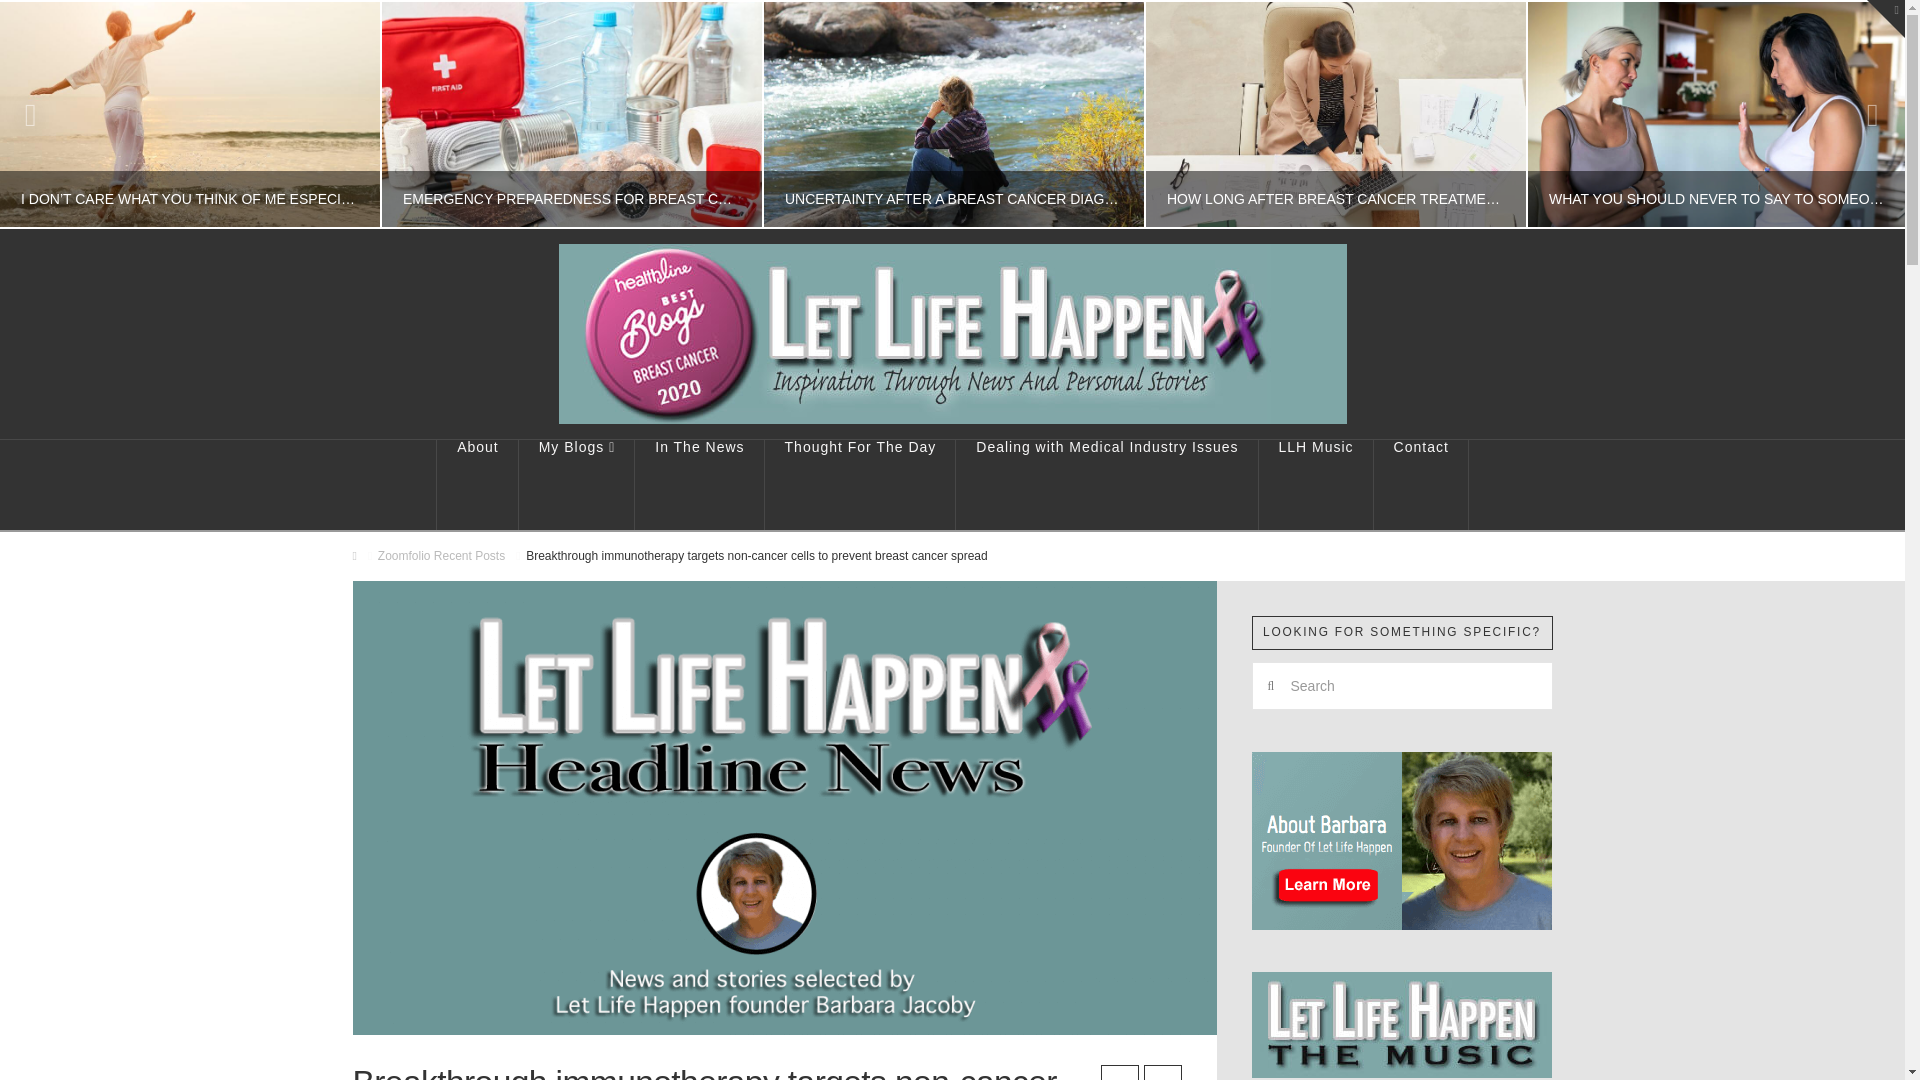 The image size is (1920, 1080). Describe the element at coordinates (1106, 484) in the screenshot. I see `Dealing with Medical Industry Issues` at that location.